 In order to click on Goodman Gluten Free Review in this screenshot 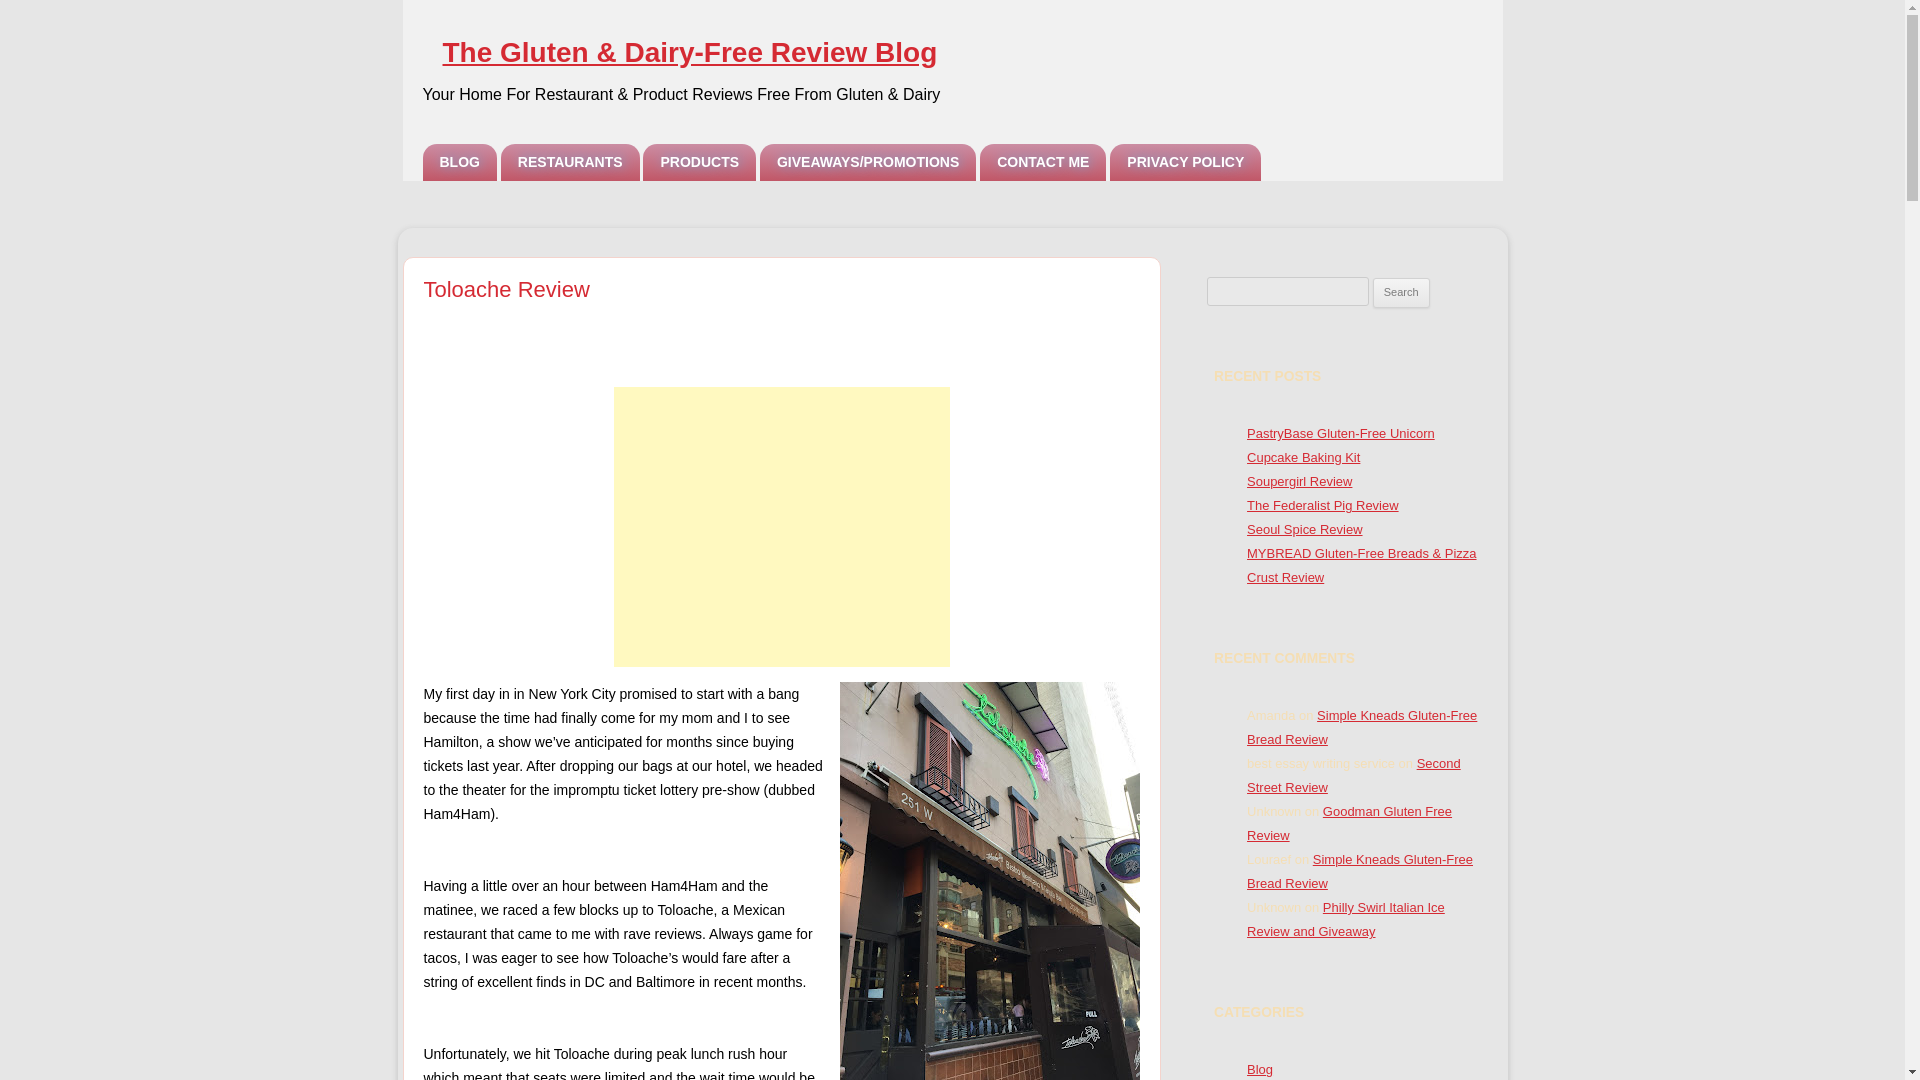, I will do `click(1348, 823)`.